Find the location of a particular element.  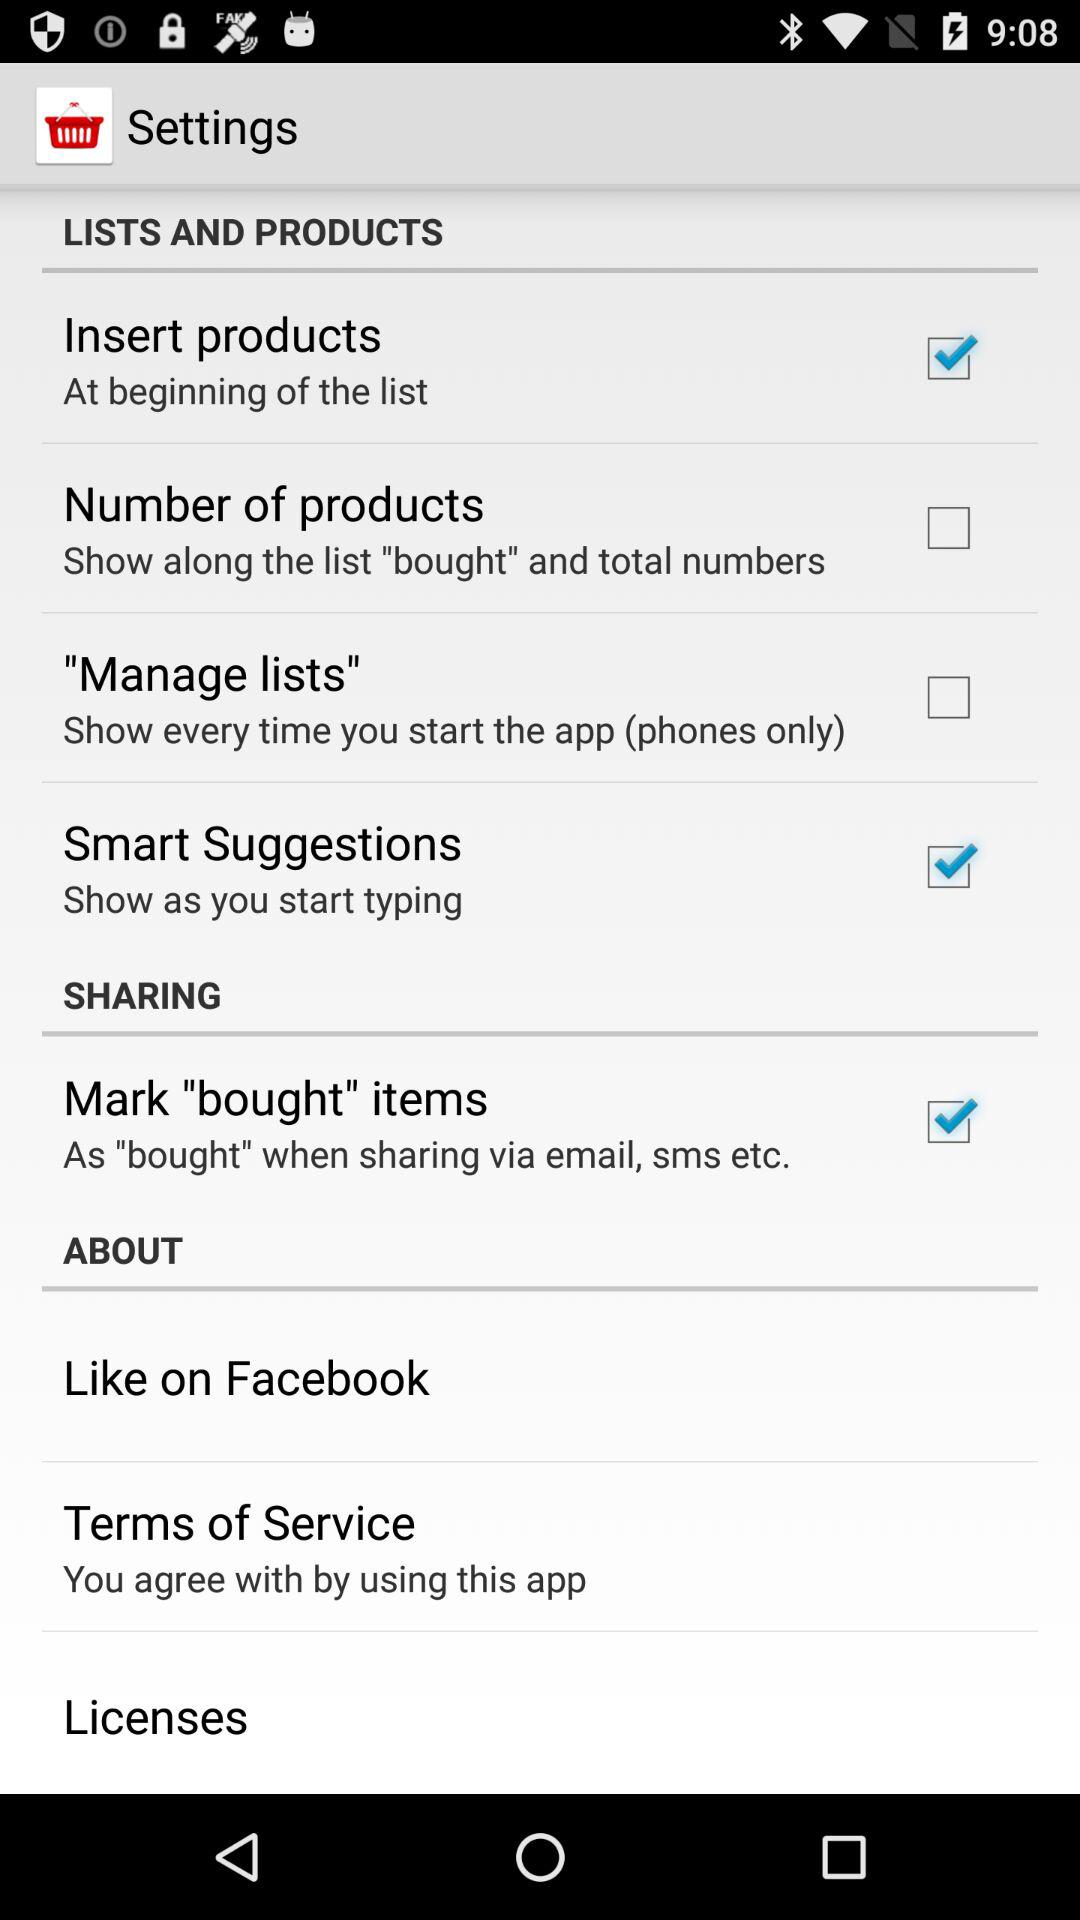

click the icon below the about icon is located at coordinates (246, 1376).